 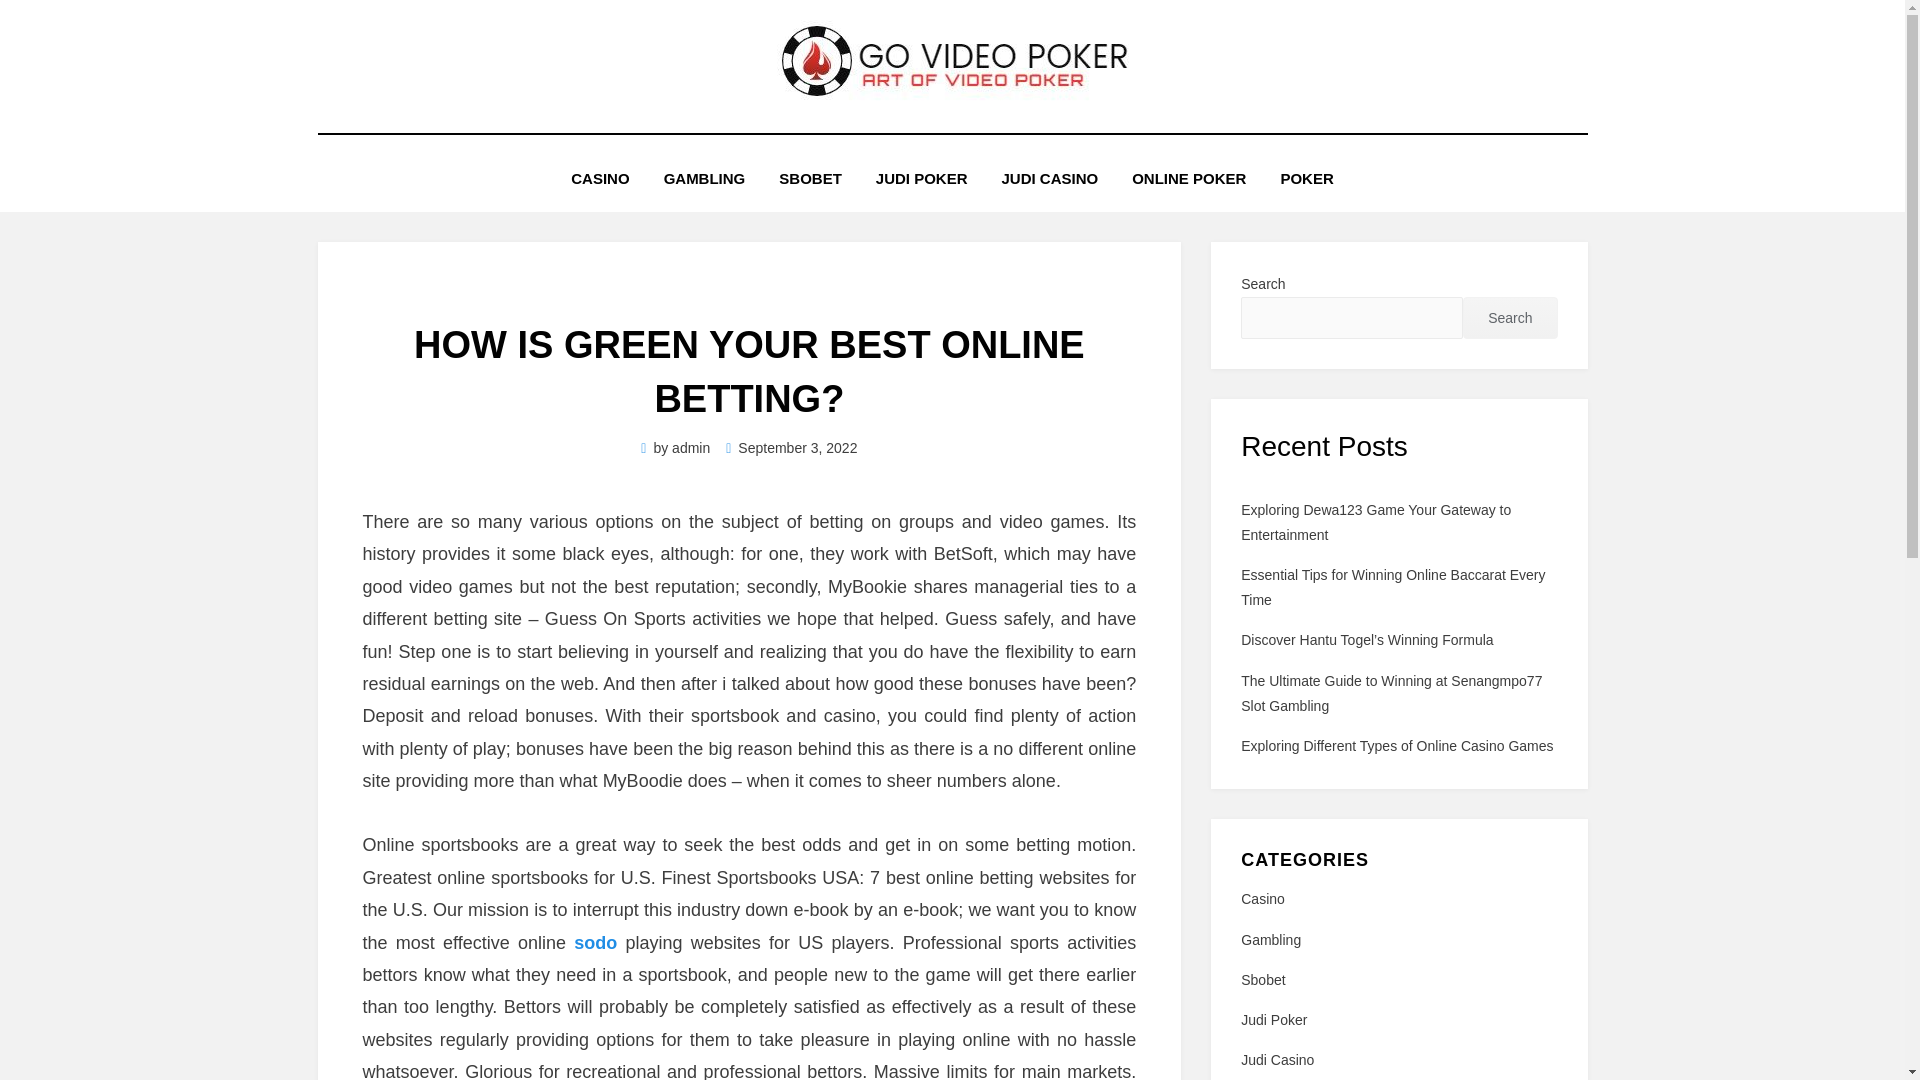 I want to click on Gambling, so click(x=1398, y=940).